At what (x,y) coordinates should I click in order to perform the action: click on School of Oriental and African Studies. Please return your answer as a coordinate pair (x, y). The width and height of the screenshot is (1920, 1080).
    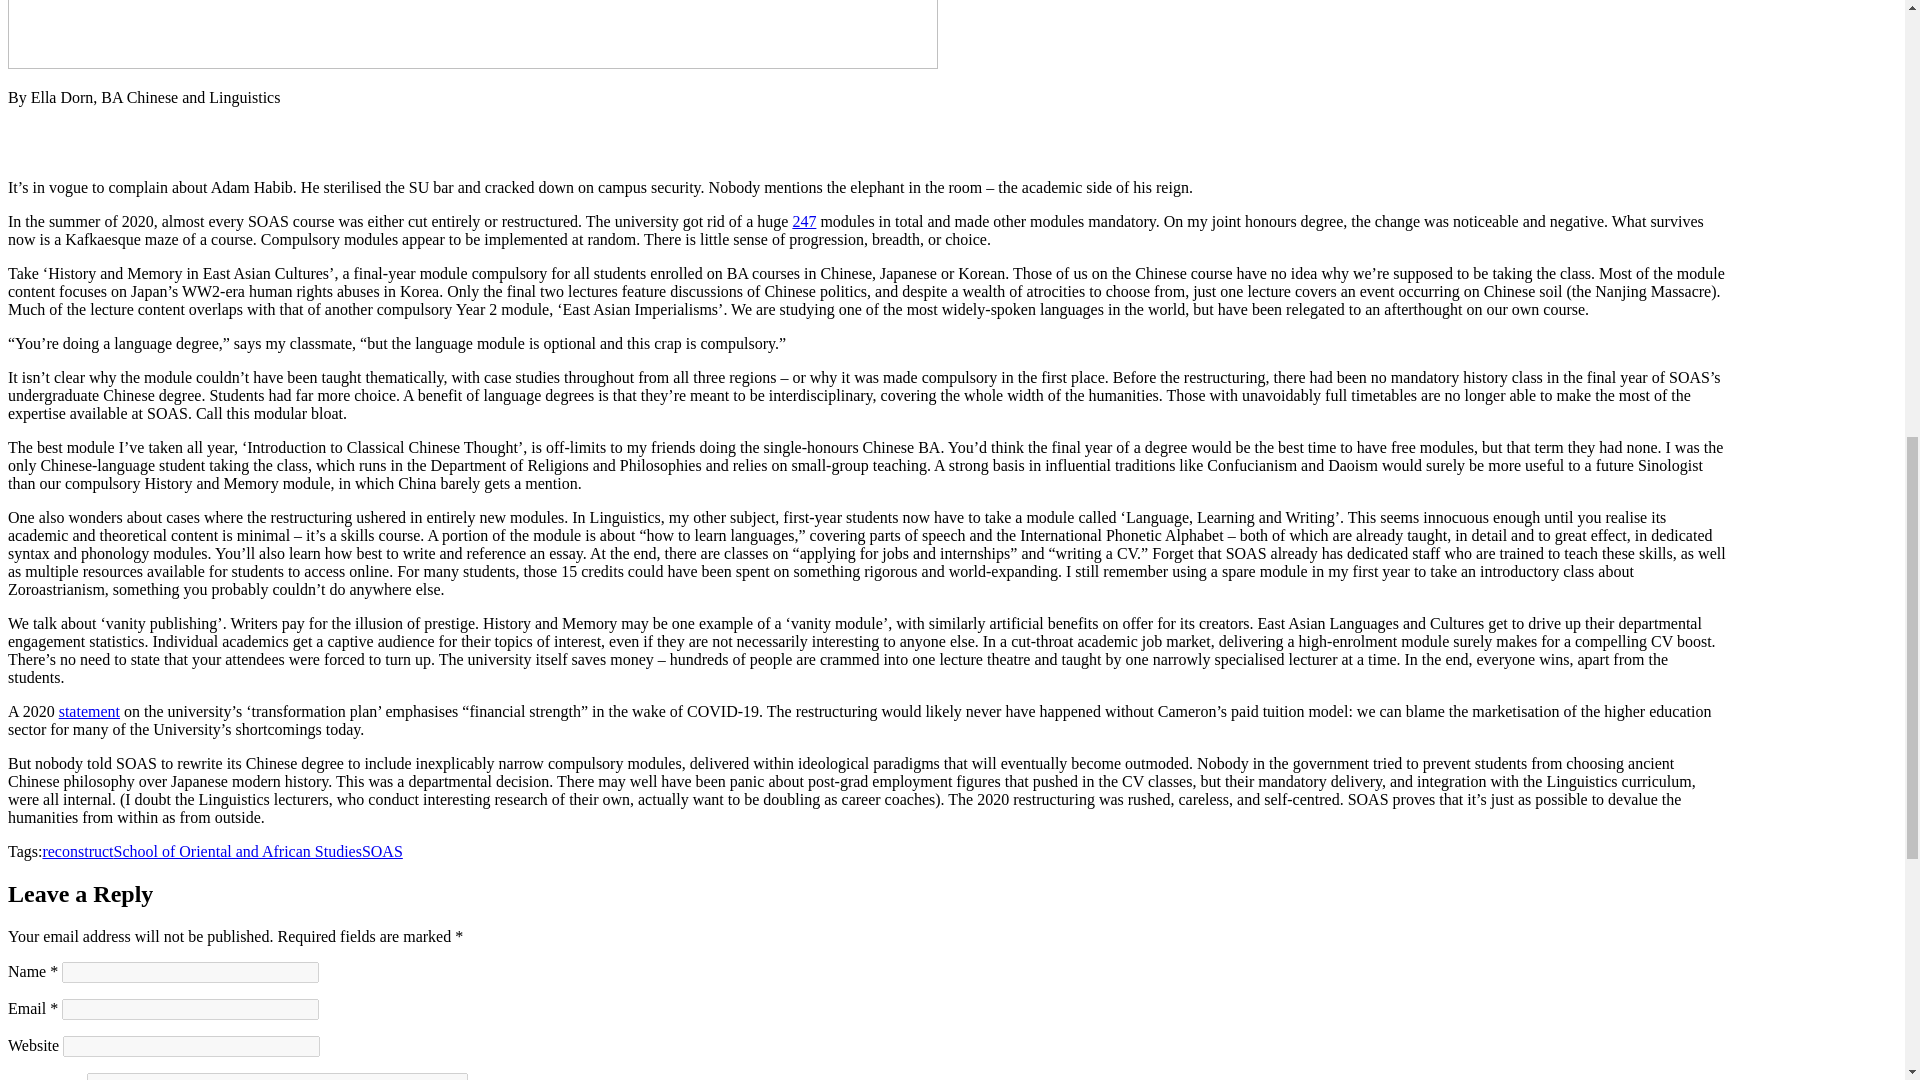
    Looking at the image, I should click on (238, 851).